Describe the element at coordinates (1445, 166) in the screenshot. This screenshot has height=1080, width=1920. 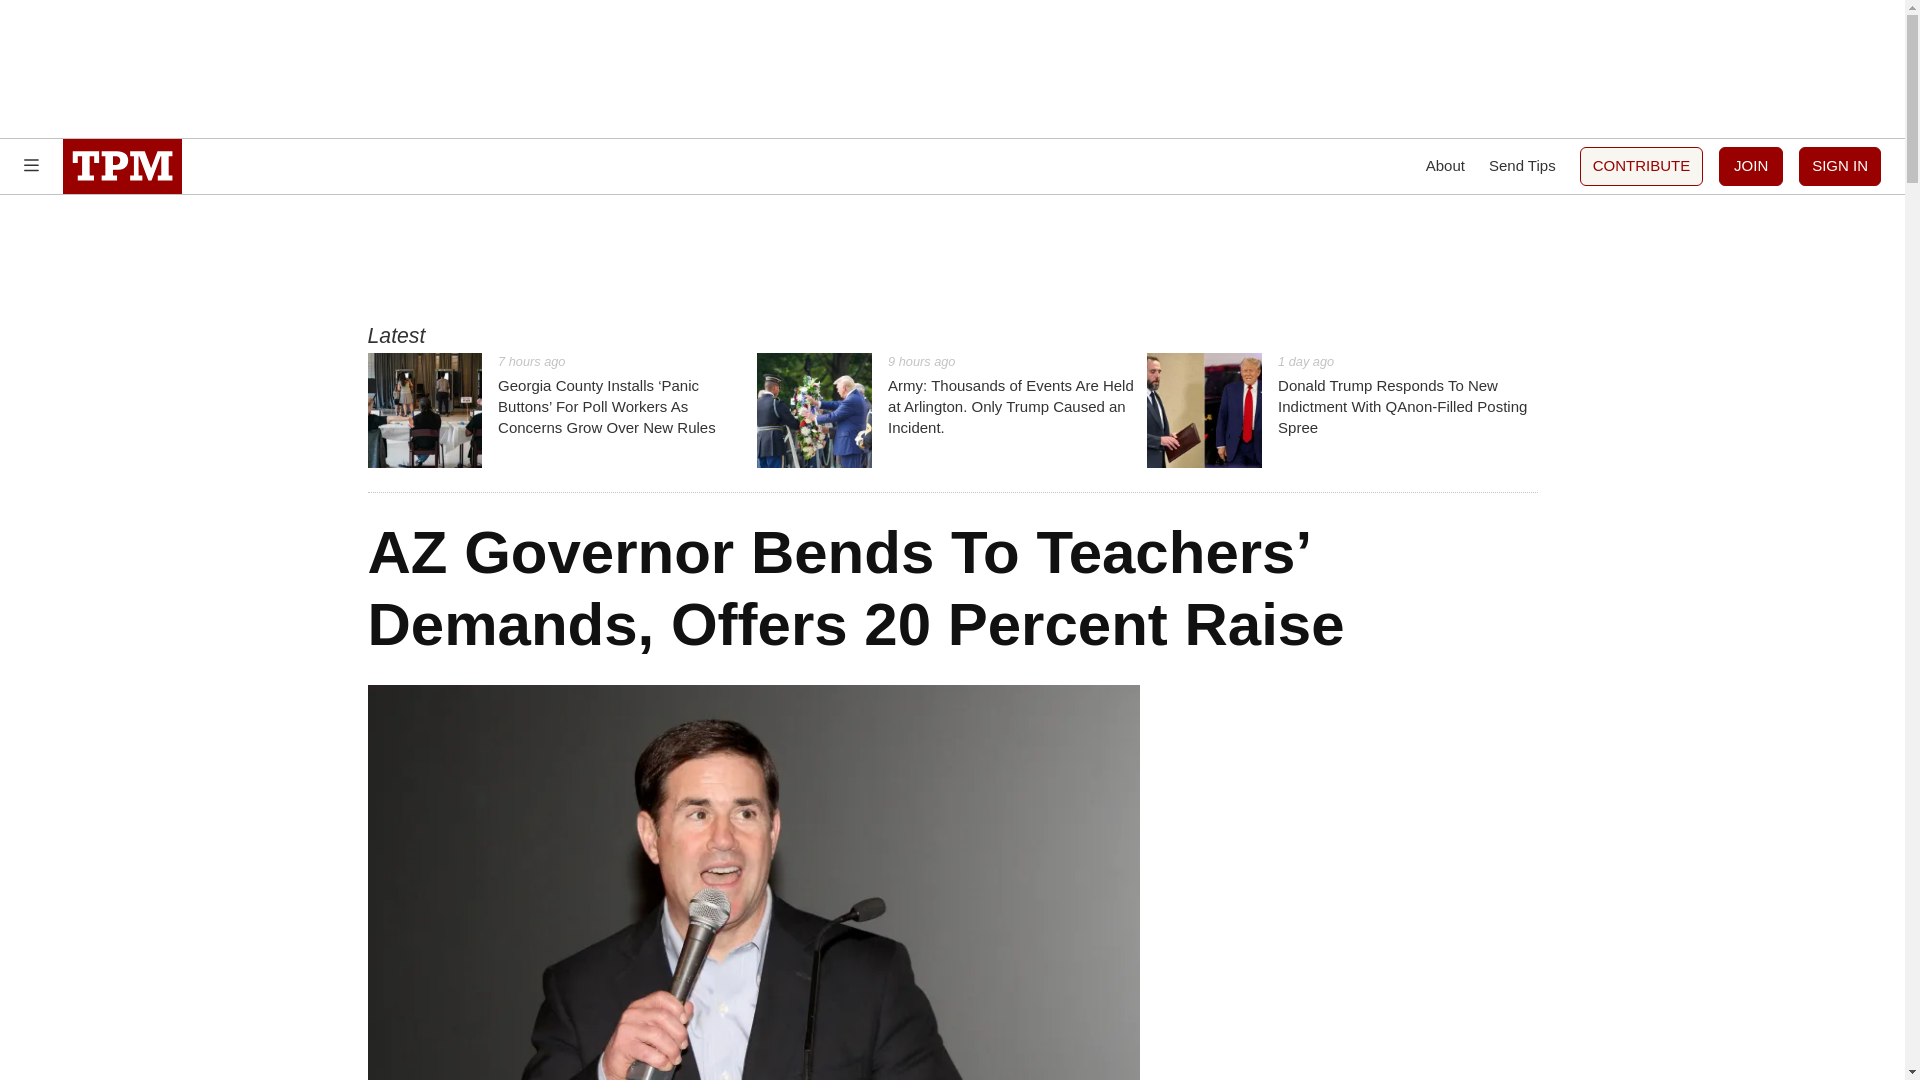
I see `About` at that location.